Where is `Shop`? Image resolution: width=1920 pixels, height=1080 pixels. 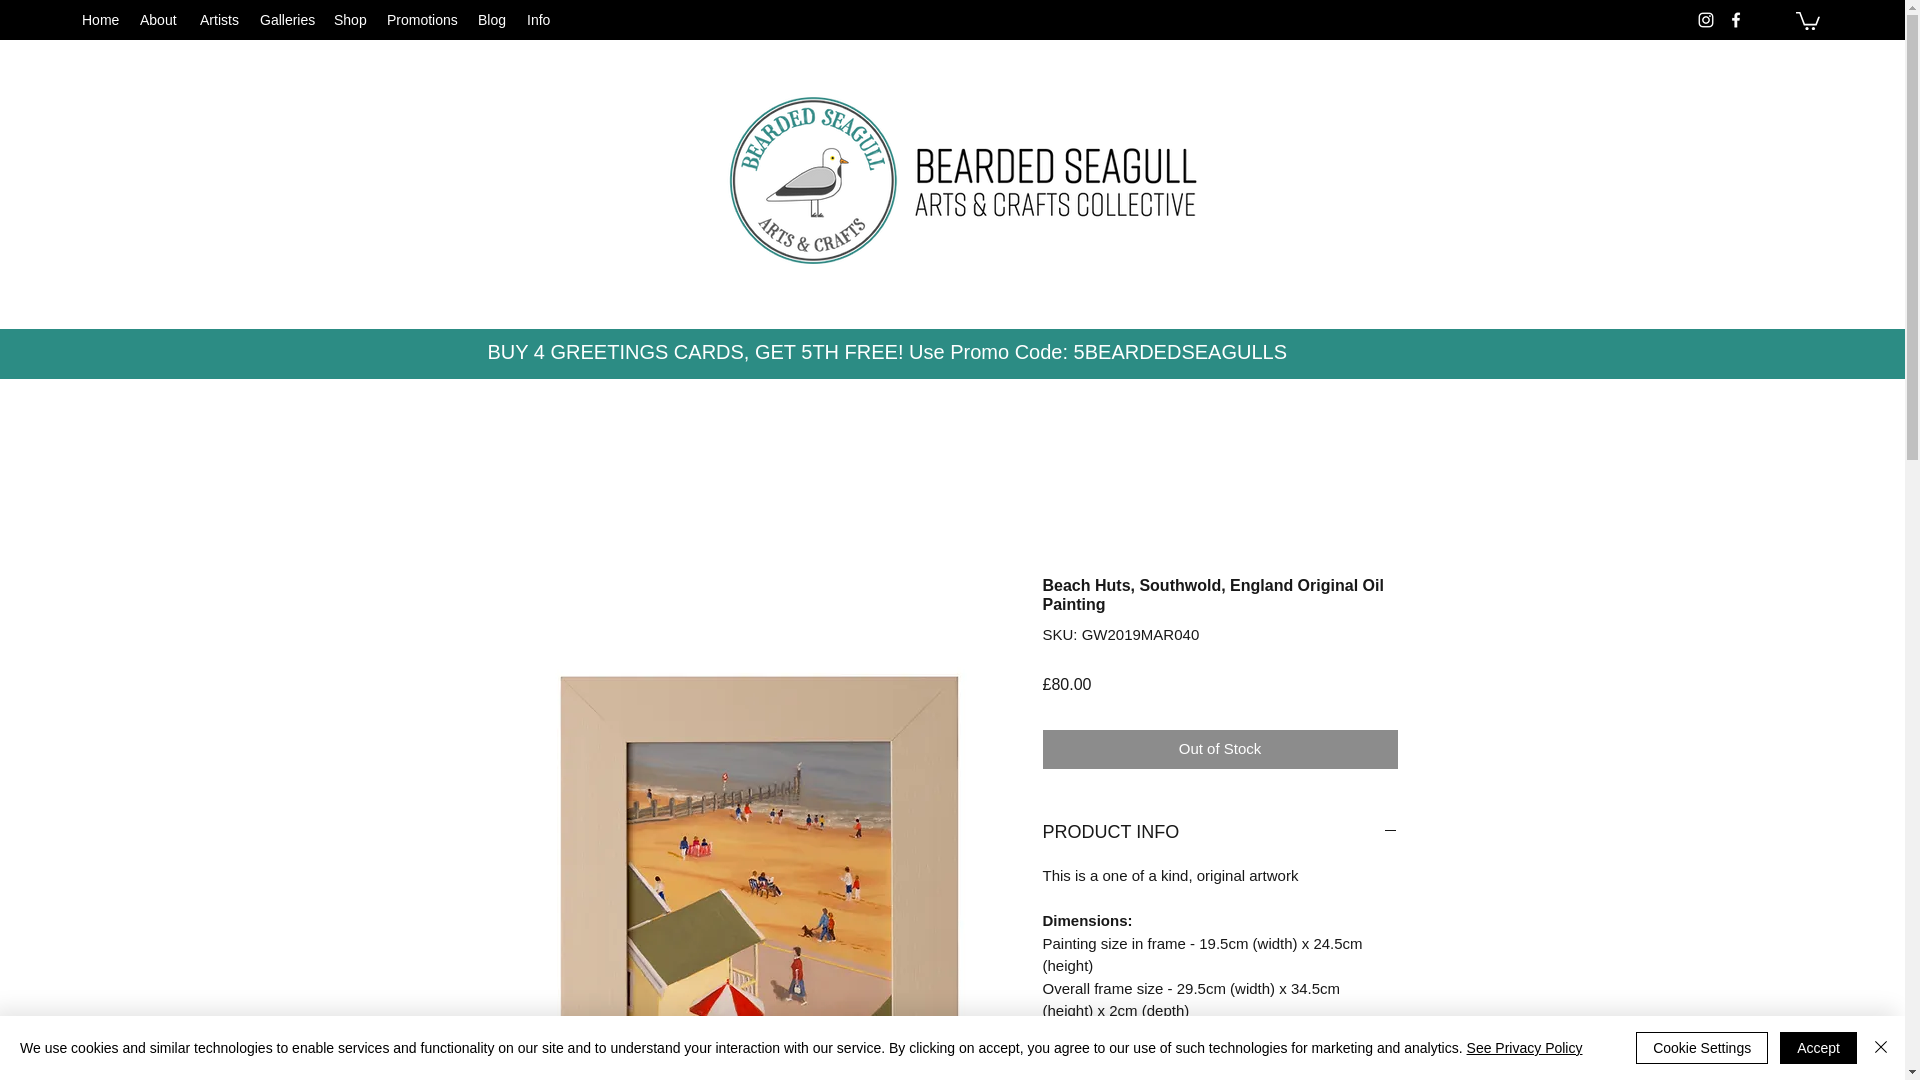 Shop is located at coordinates (350, 20).